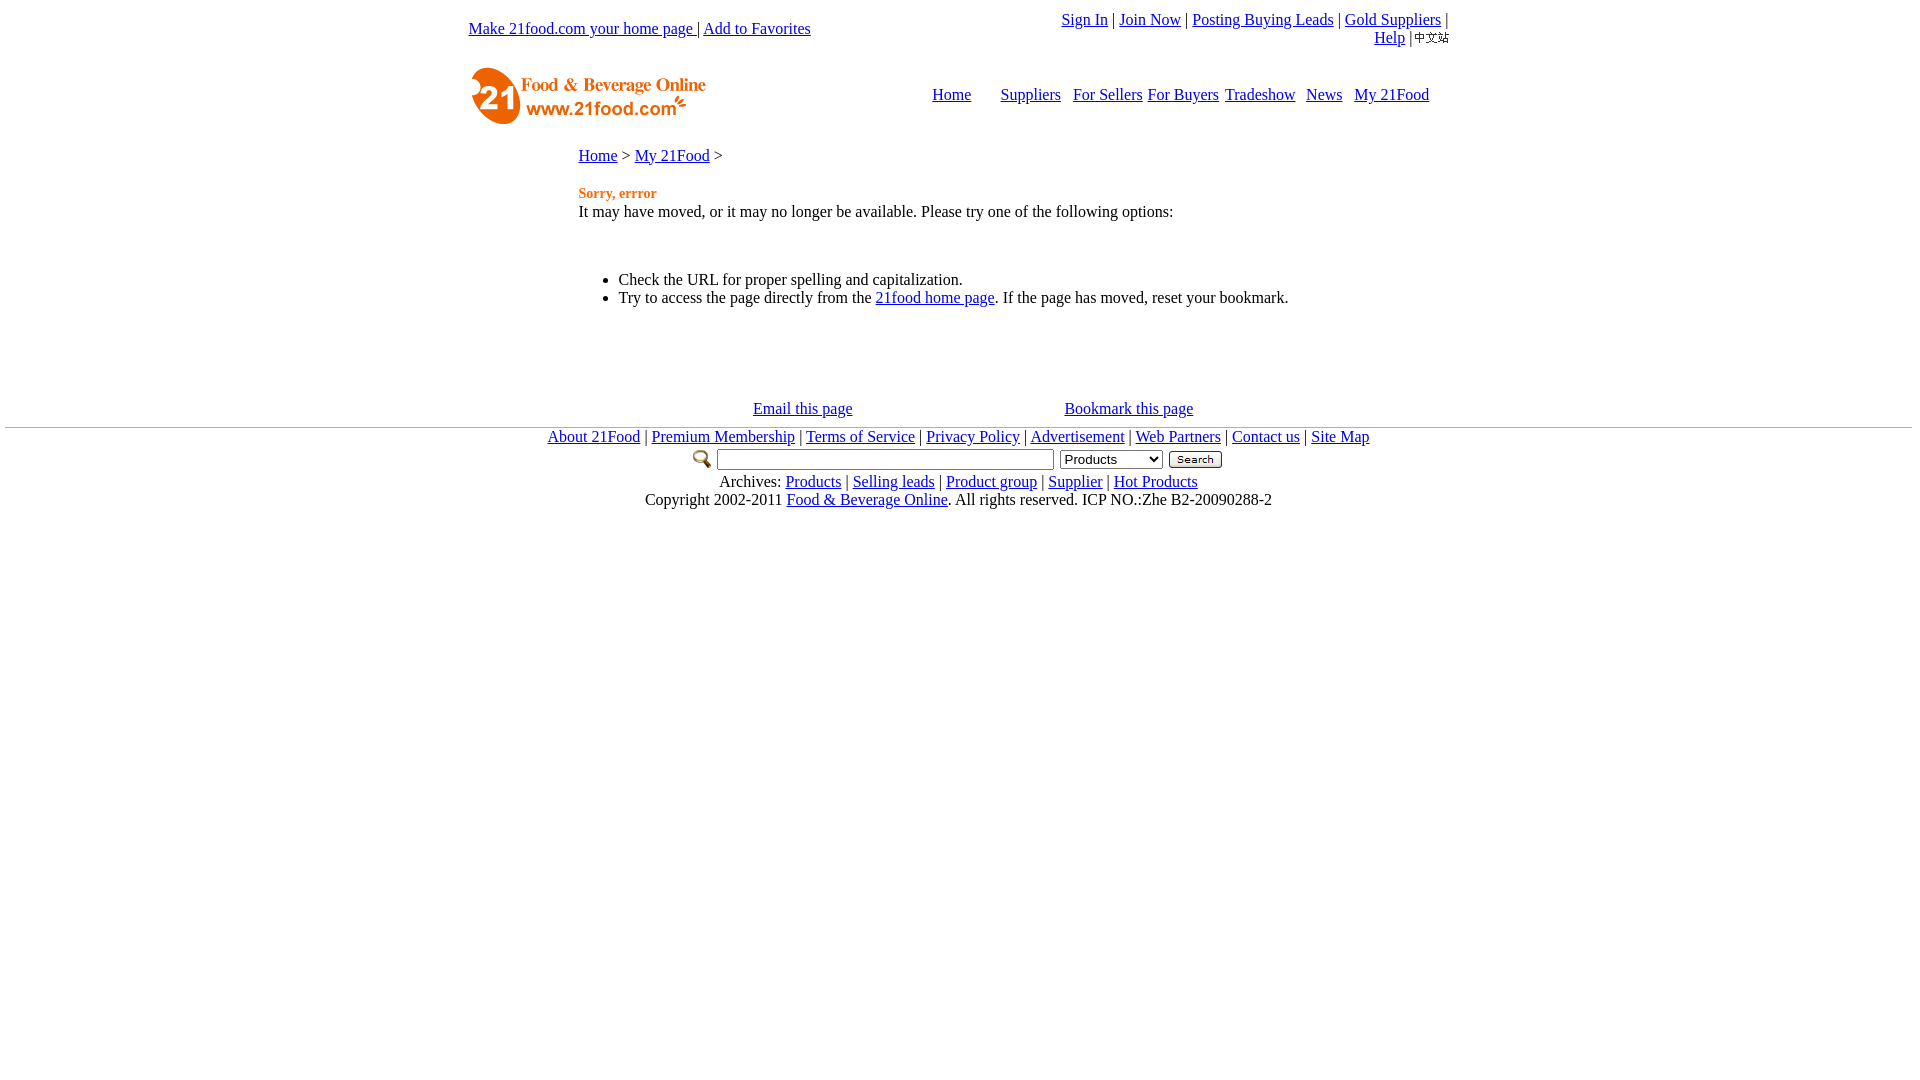 This screenshot has width=1920, height=1080. What do you see at coordinates (1390, 38) in the screenshot?
I see `Help` at bounding box center [1390, 38].